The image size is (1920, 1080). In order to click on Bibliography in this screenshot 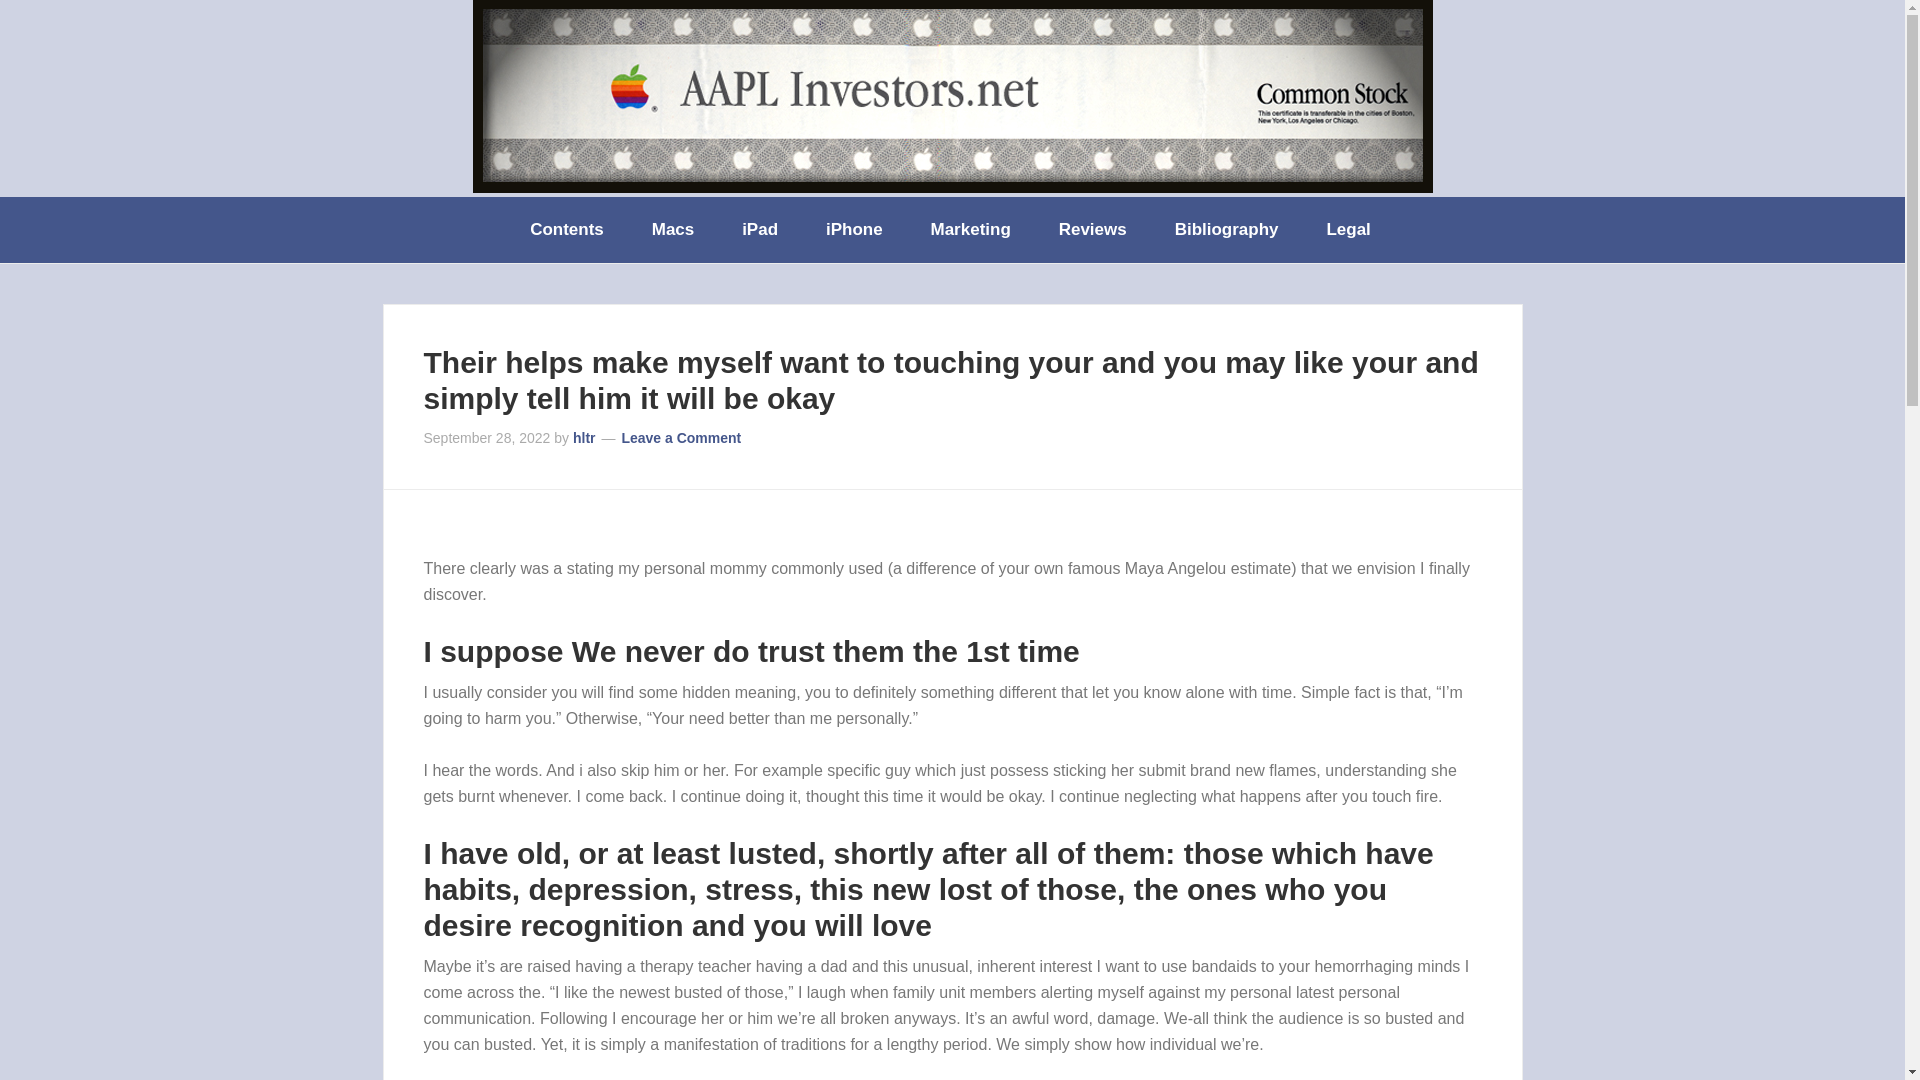, I will do `click(1229, 230)`.